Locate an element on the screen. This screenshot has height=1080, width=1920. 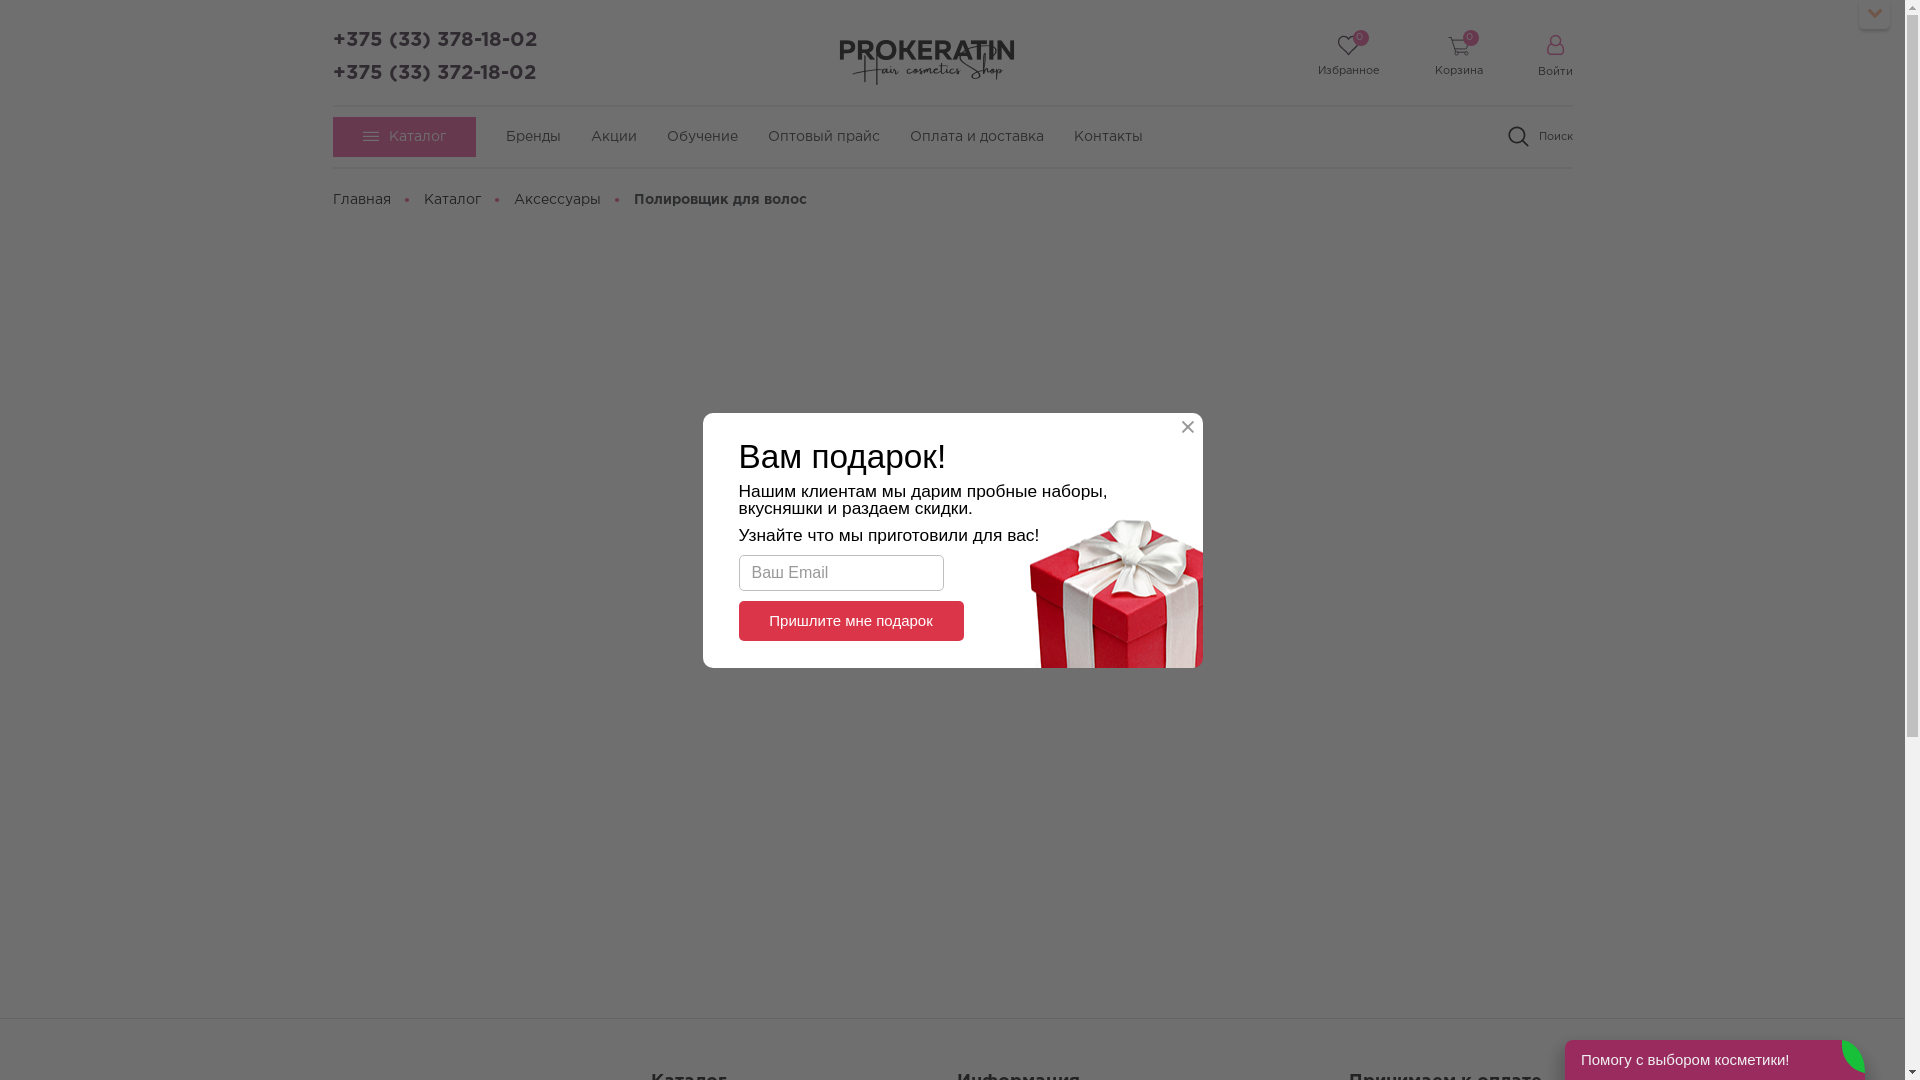
Y is located at coordinates (6, 6).